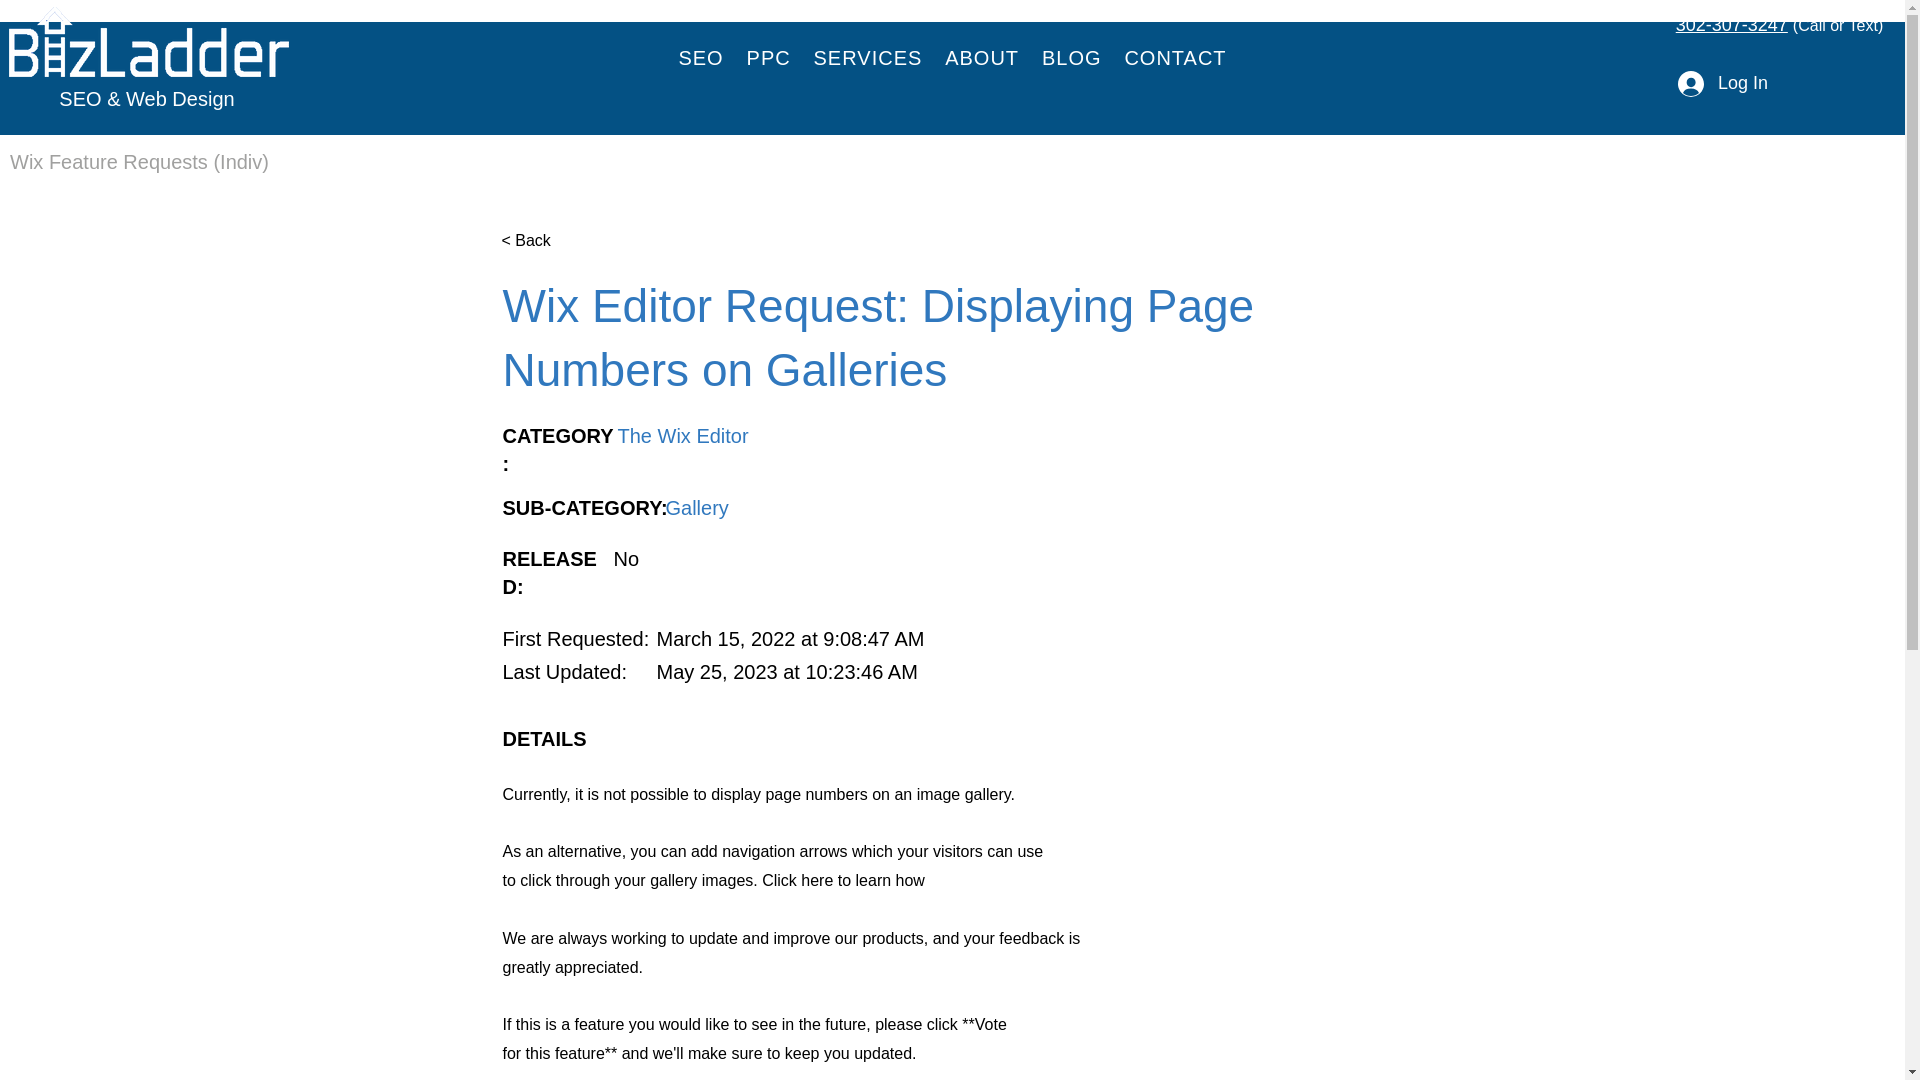  I want to click on 302-307-3247, so click(1732, 24).